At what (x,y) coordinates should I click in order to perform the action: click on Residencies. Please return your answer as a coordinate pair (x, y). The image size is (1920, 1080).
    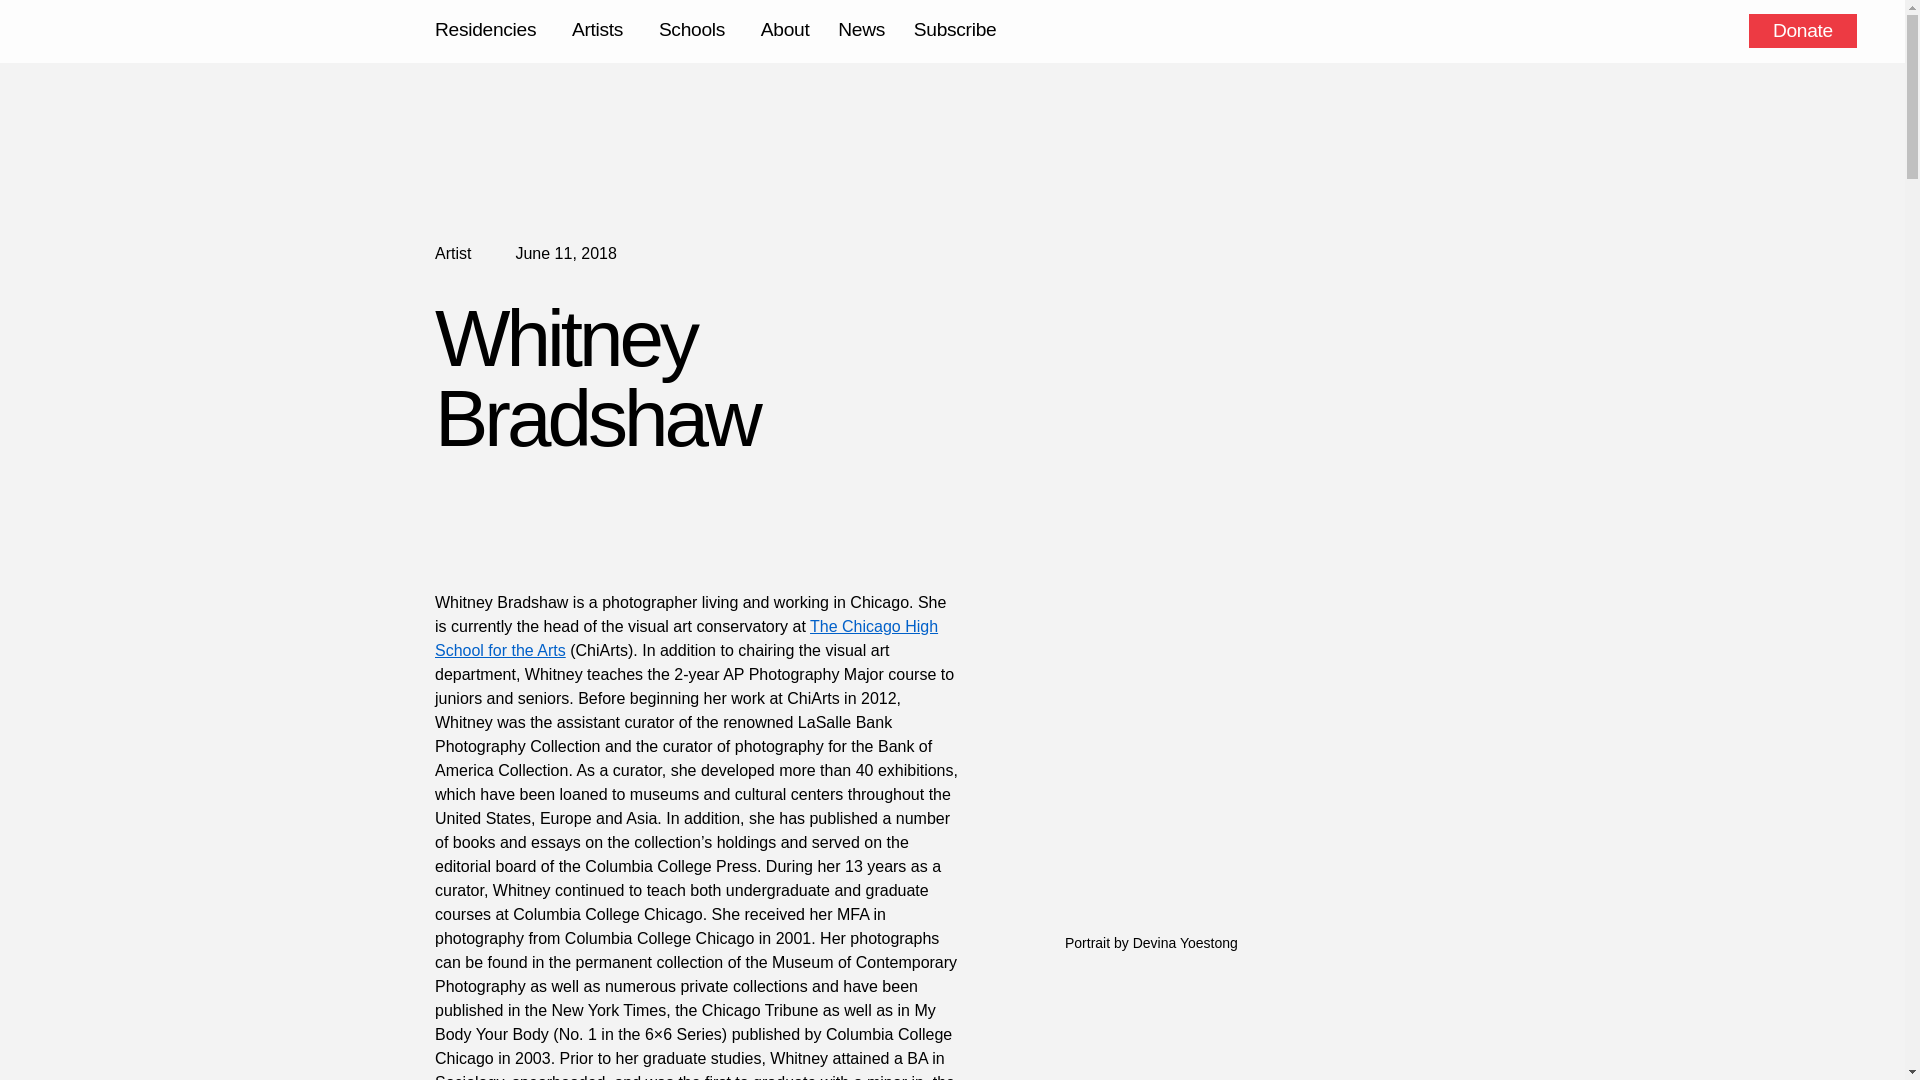
    Looking at the image, I should click on (489, 30).